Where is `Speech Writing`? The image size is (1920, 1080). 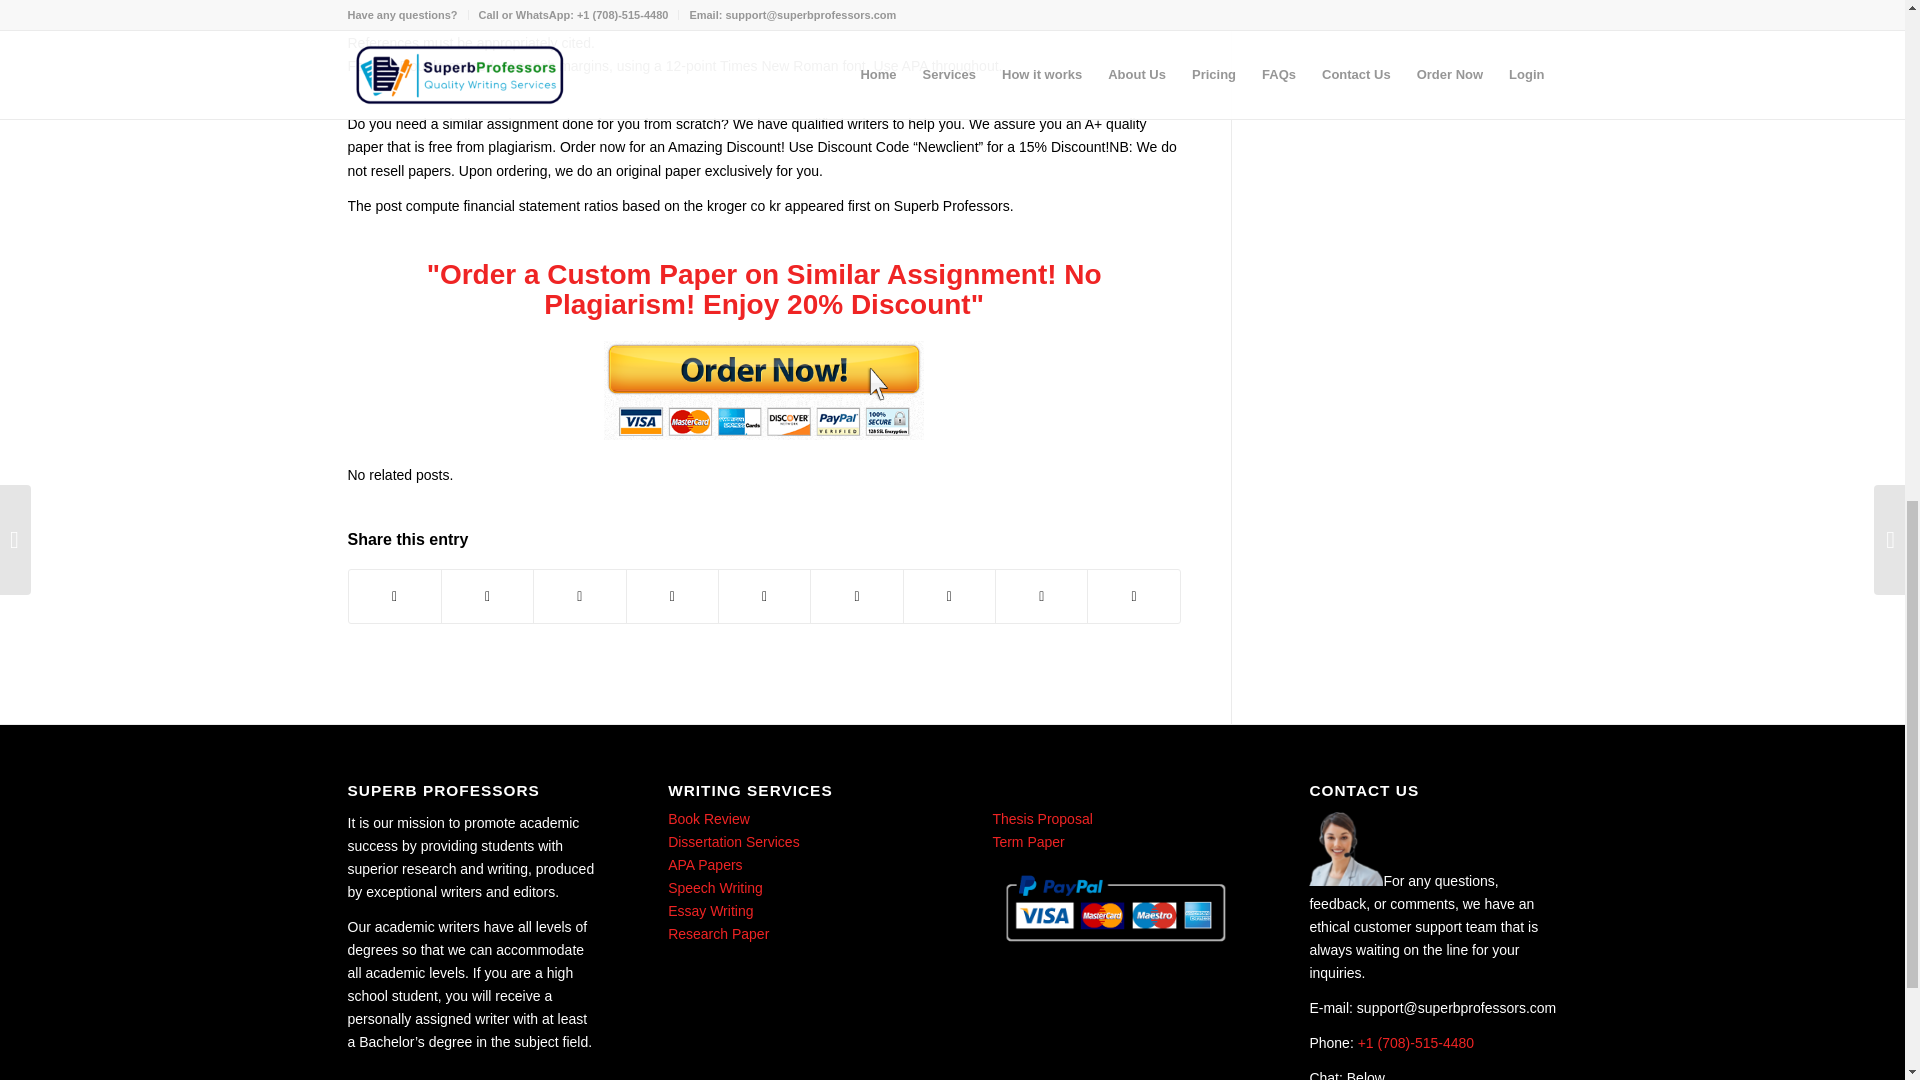 Speech Writing is located at coordinates (715, 888).